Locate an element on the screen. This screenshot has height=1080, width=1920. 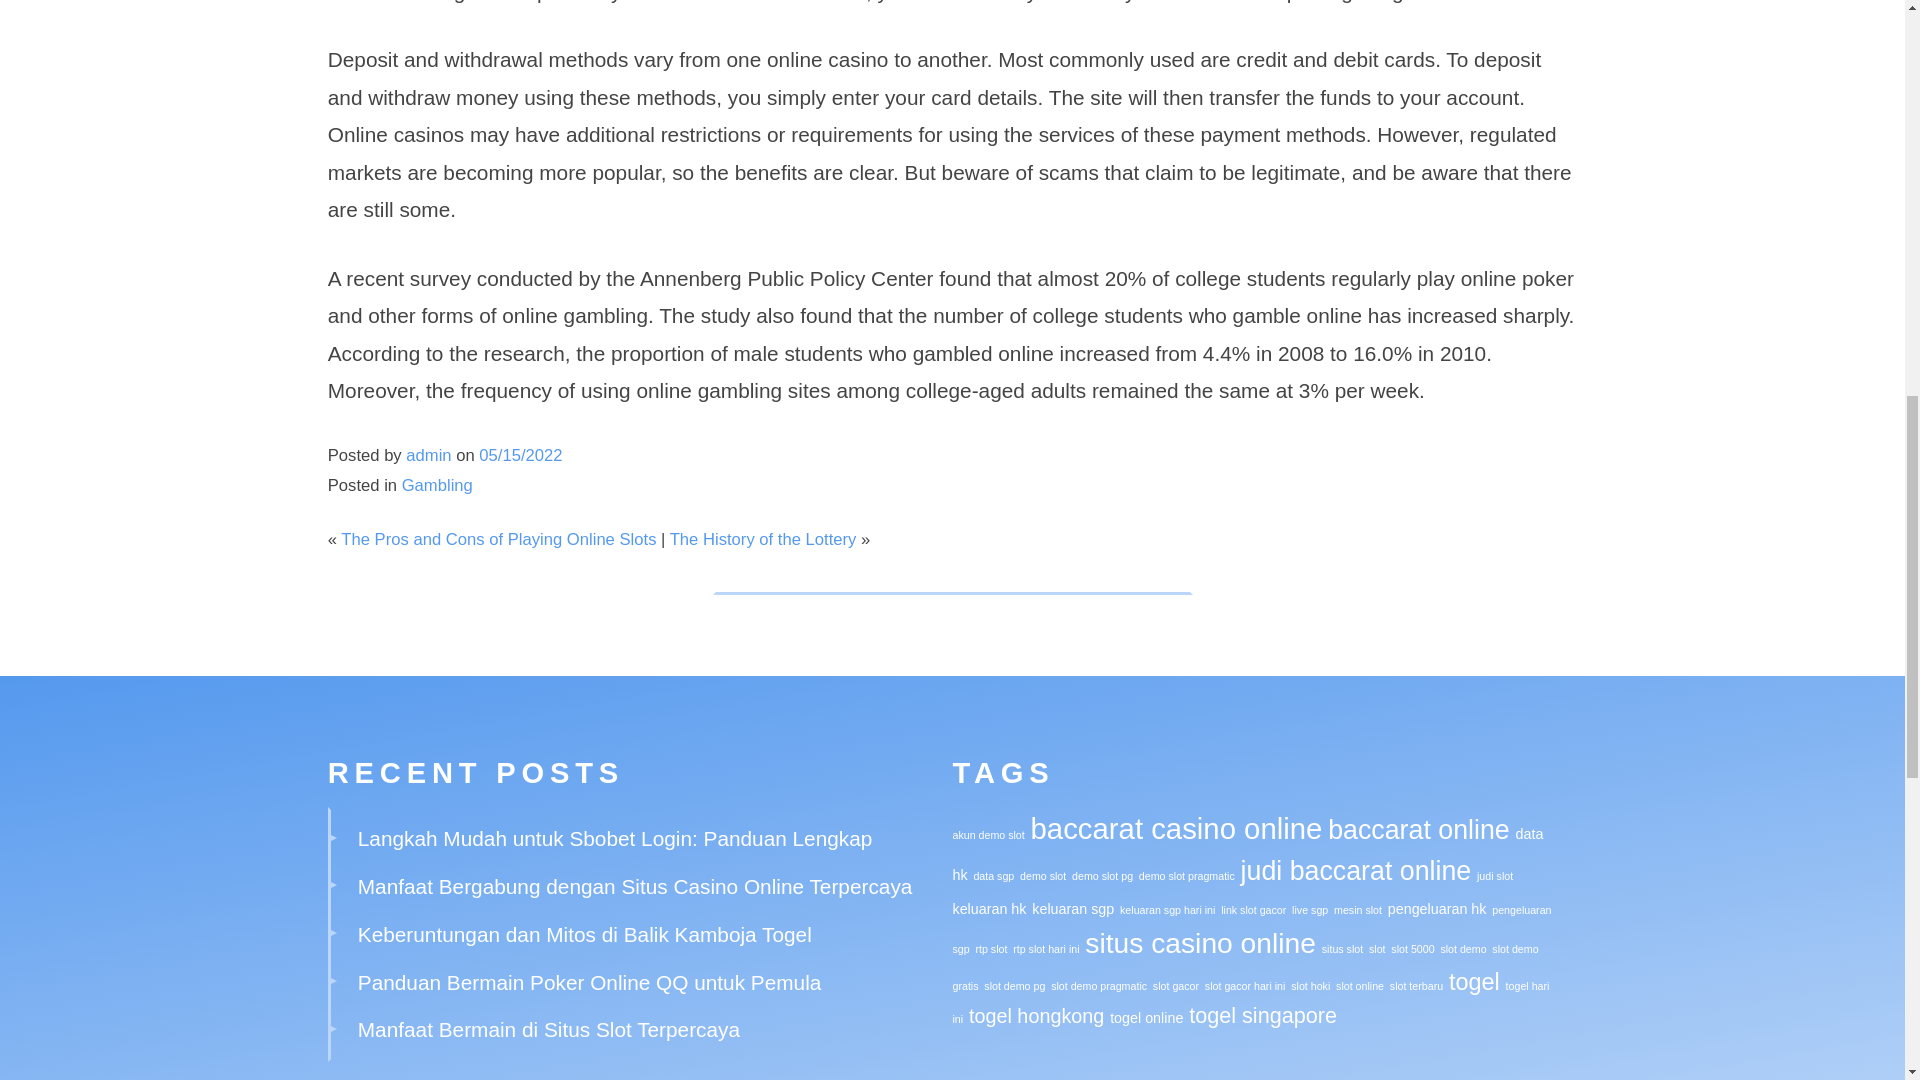
The History of the Lottery is located at coordinates (763, 539).